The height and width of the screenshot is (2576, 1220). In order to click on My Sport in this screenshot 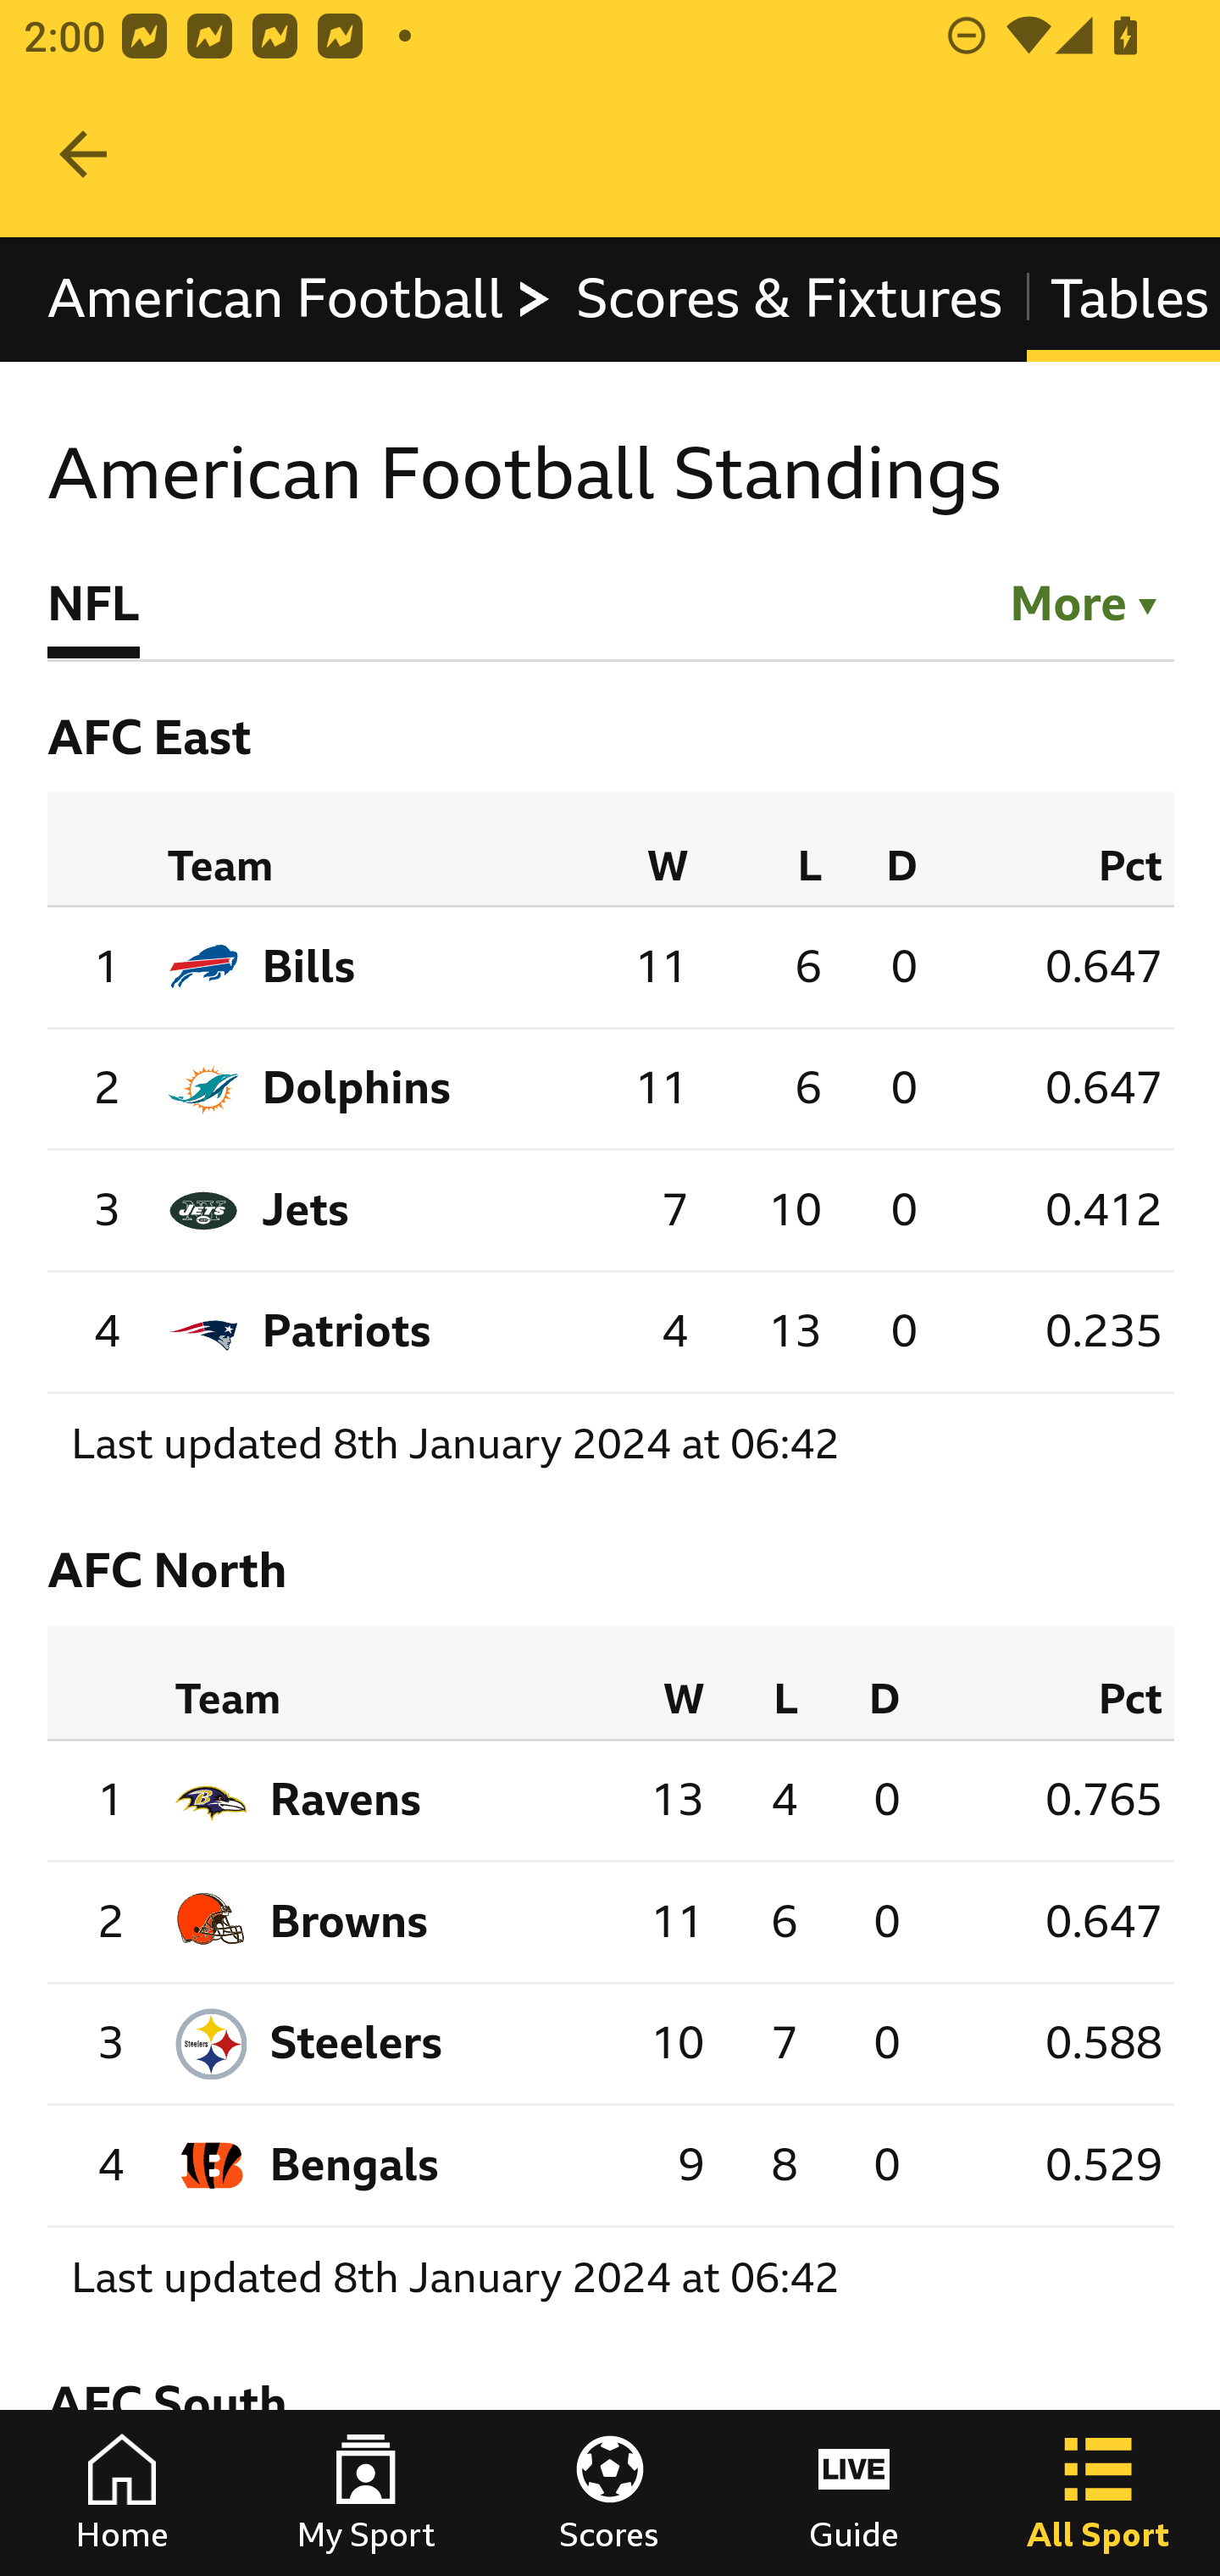, I will do `click(366, 2493)`.